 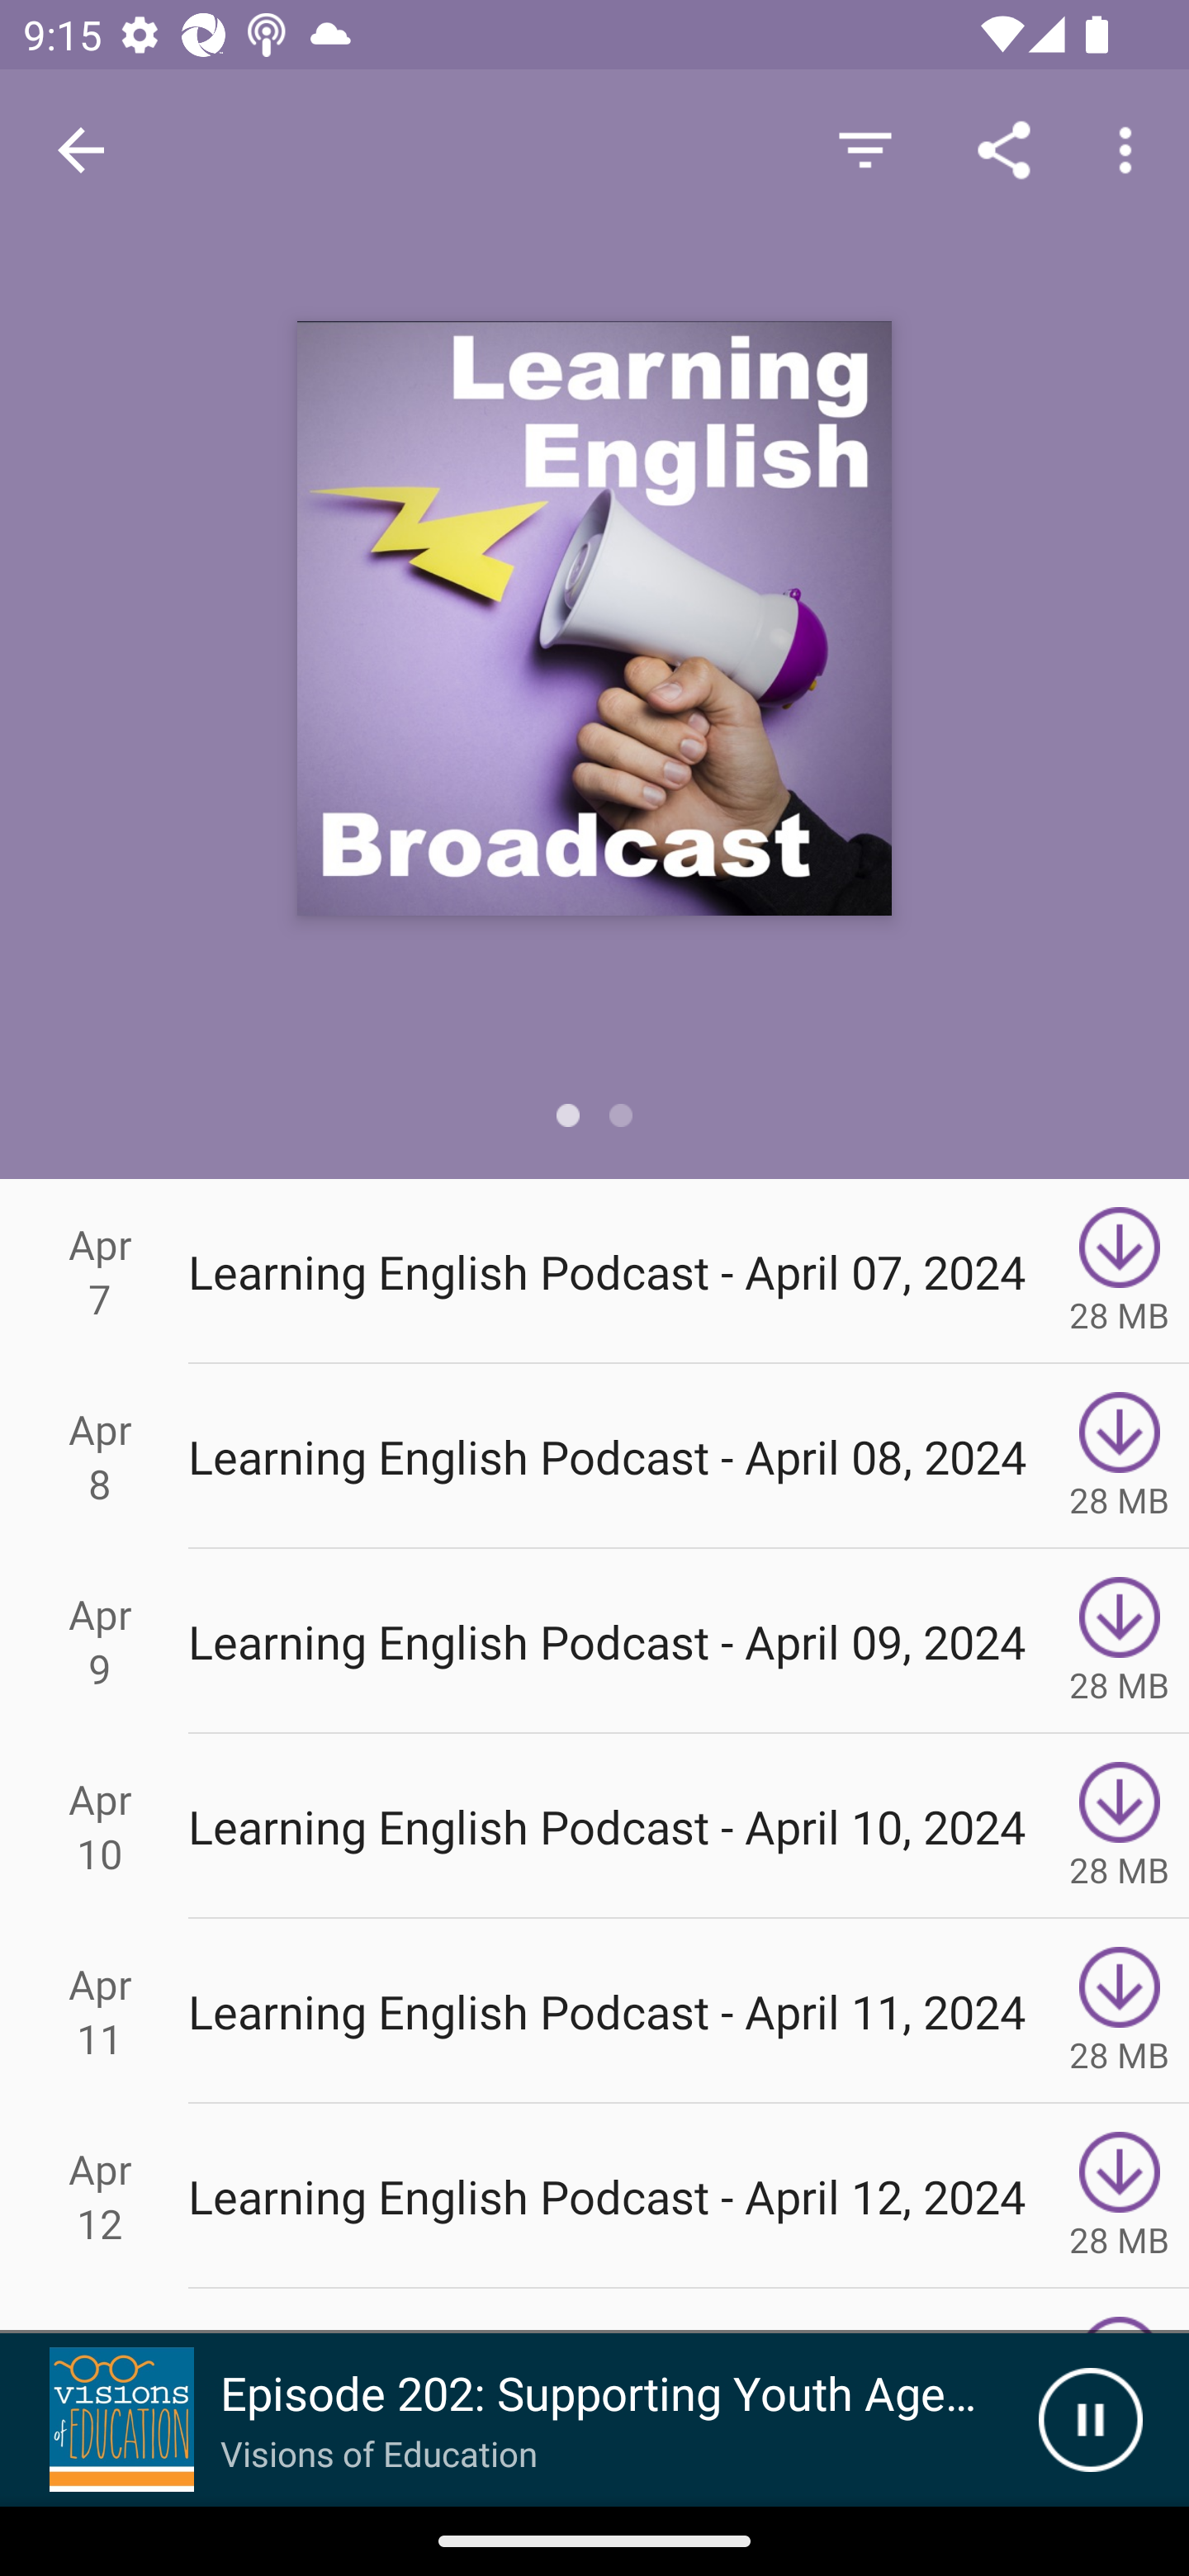 What do you see at coordinates (1090, 2420) in the screenshot?
I see `Pause` at bounding box center [1090, 2420].